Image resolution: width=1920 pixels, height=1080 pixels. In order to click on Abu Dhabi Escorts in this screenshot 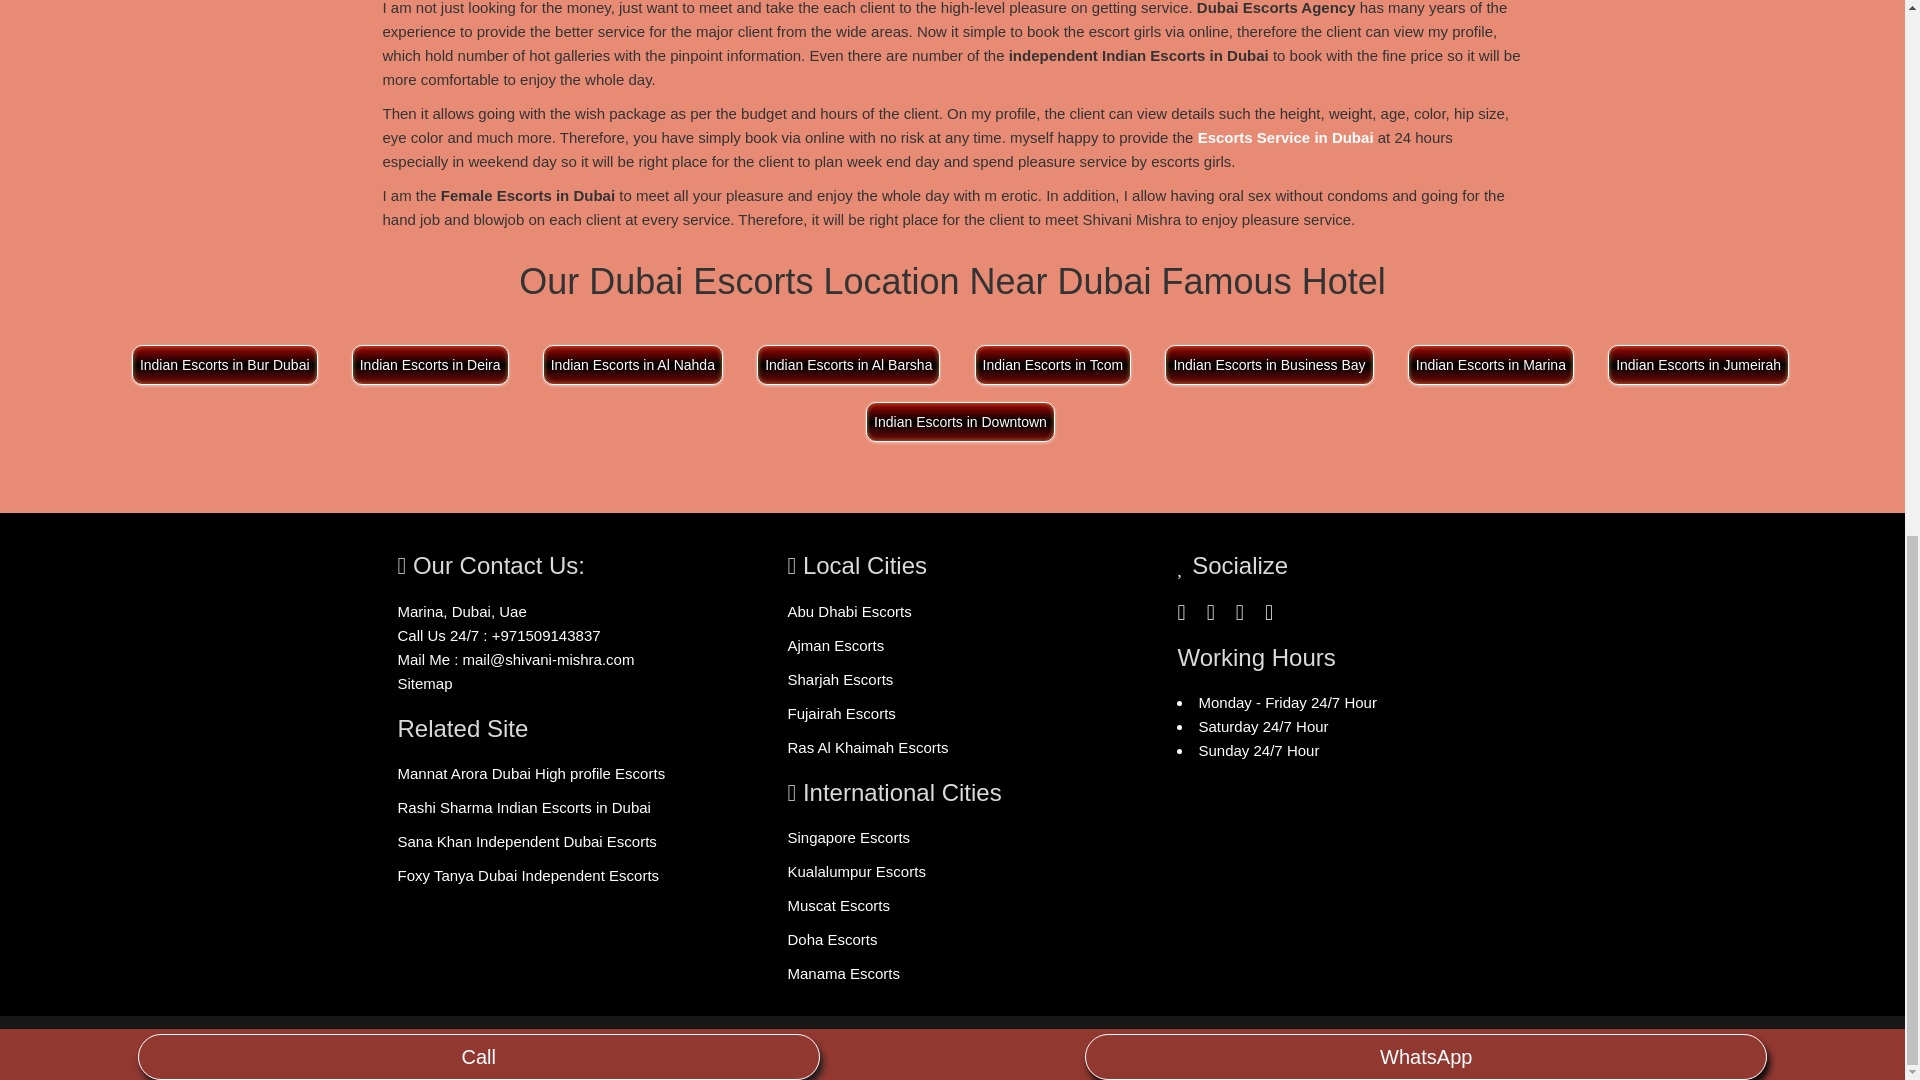, I will do `click(848, 610)`.